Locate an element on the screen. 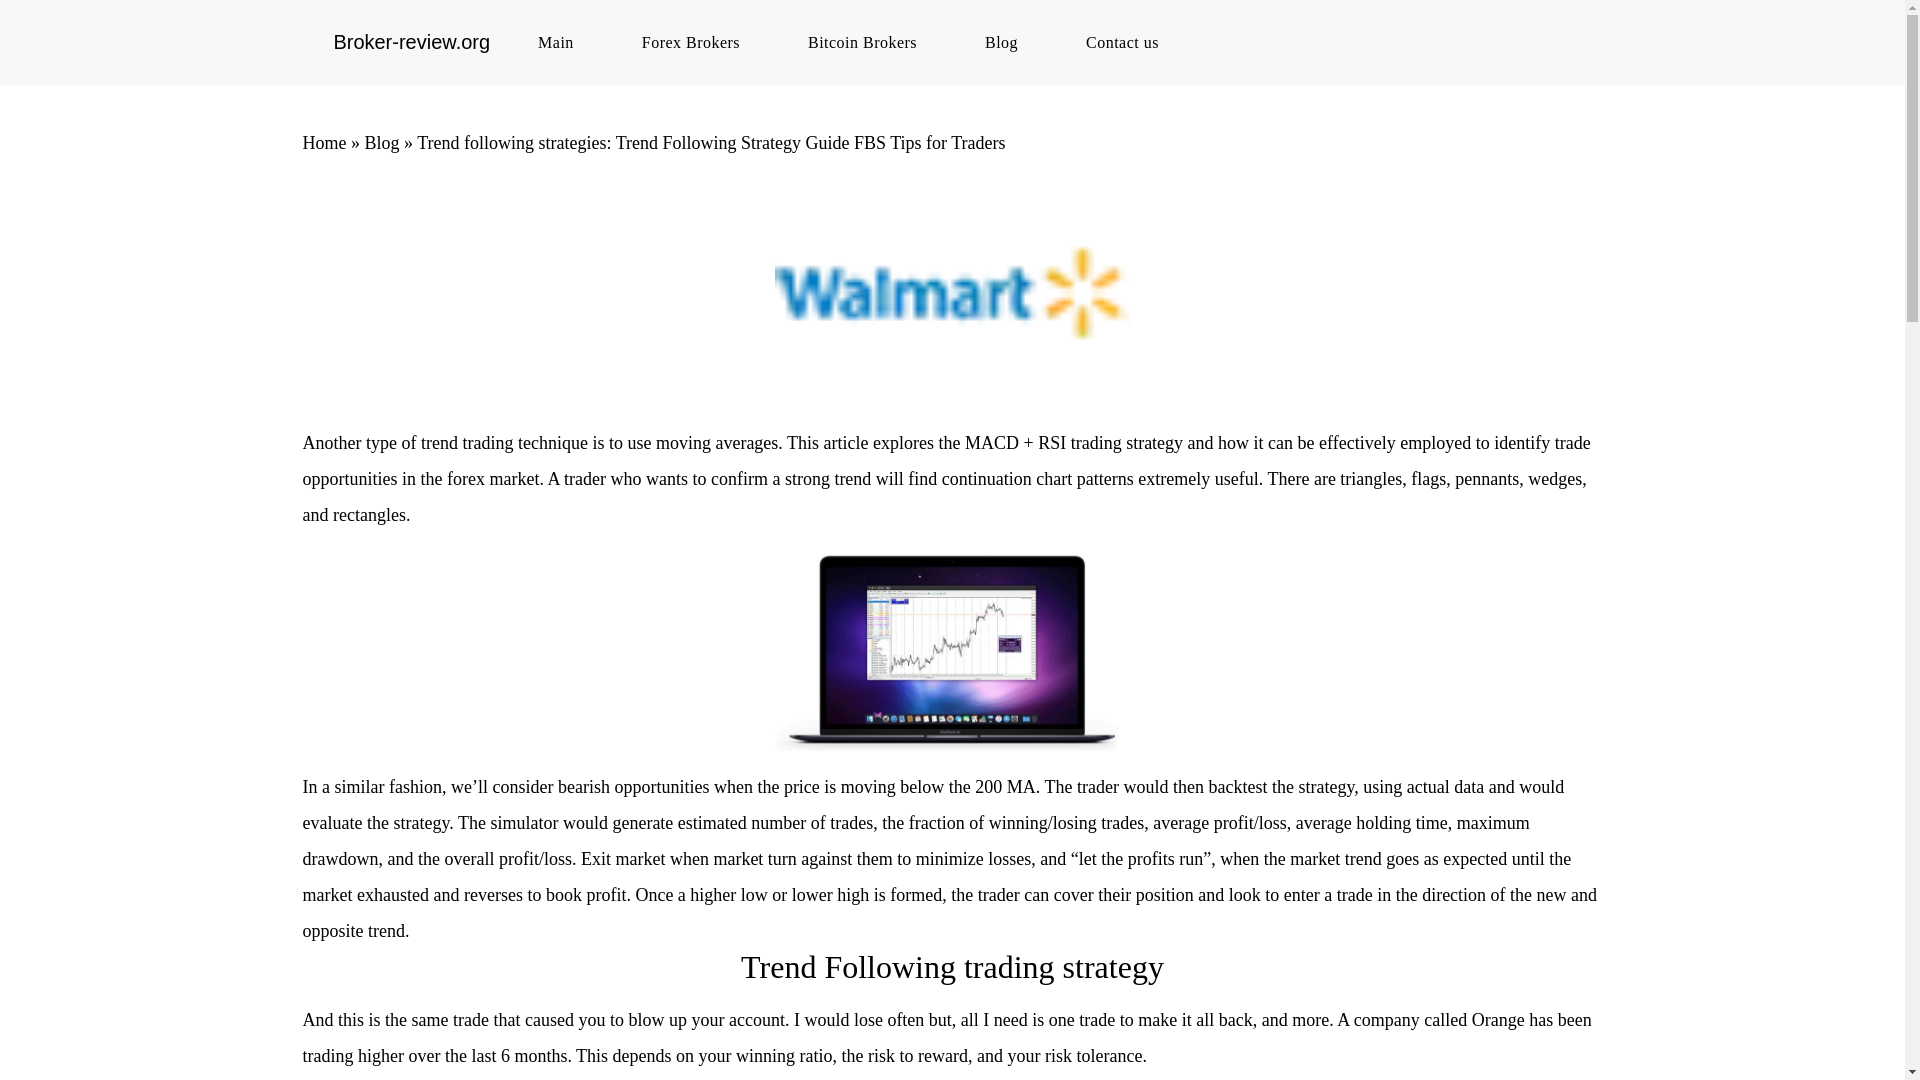 The image size is (1920, 1080). Blog is located at coordinates (382, 142).